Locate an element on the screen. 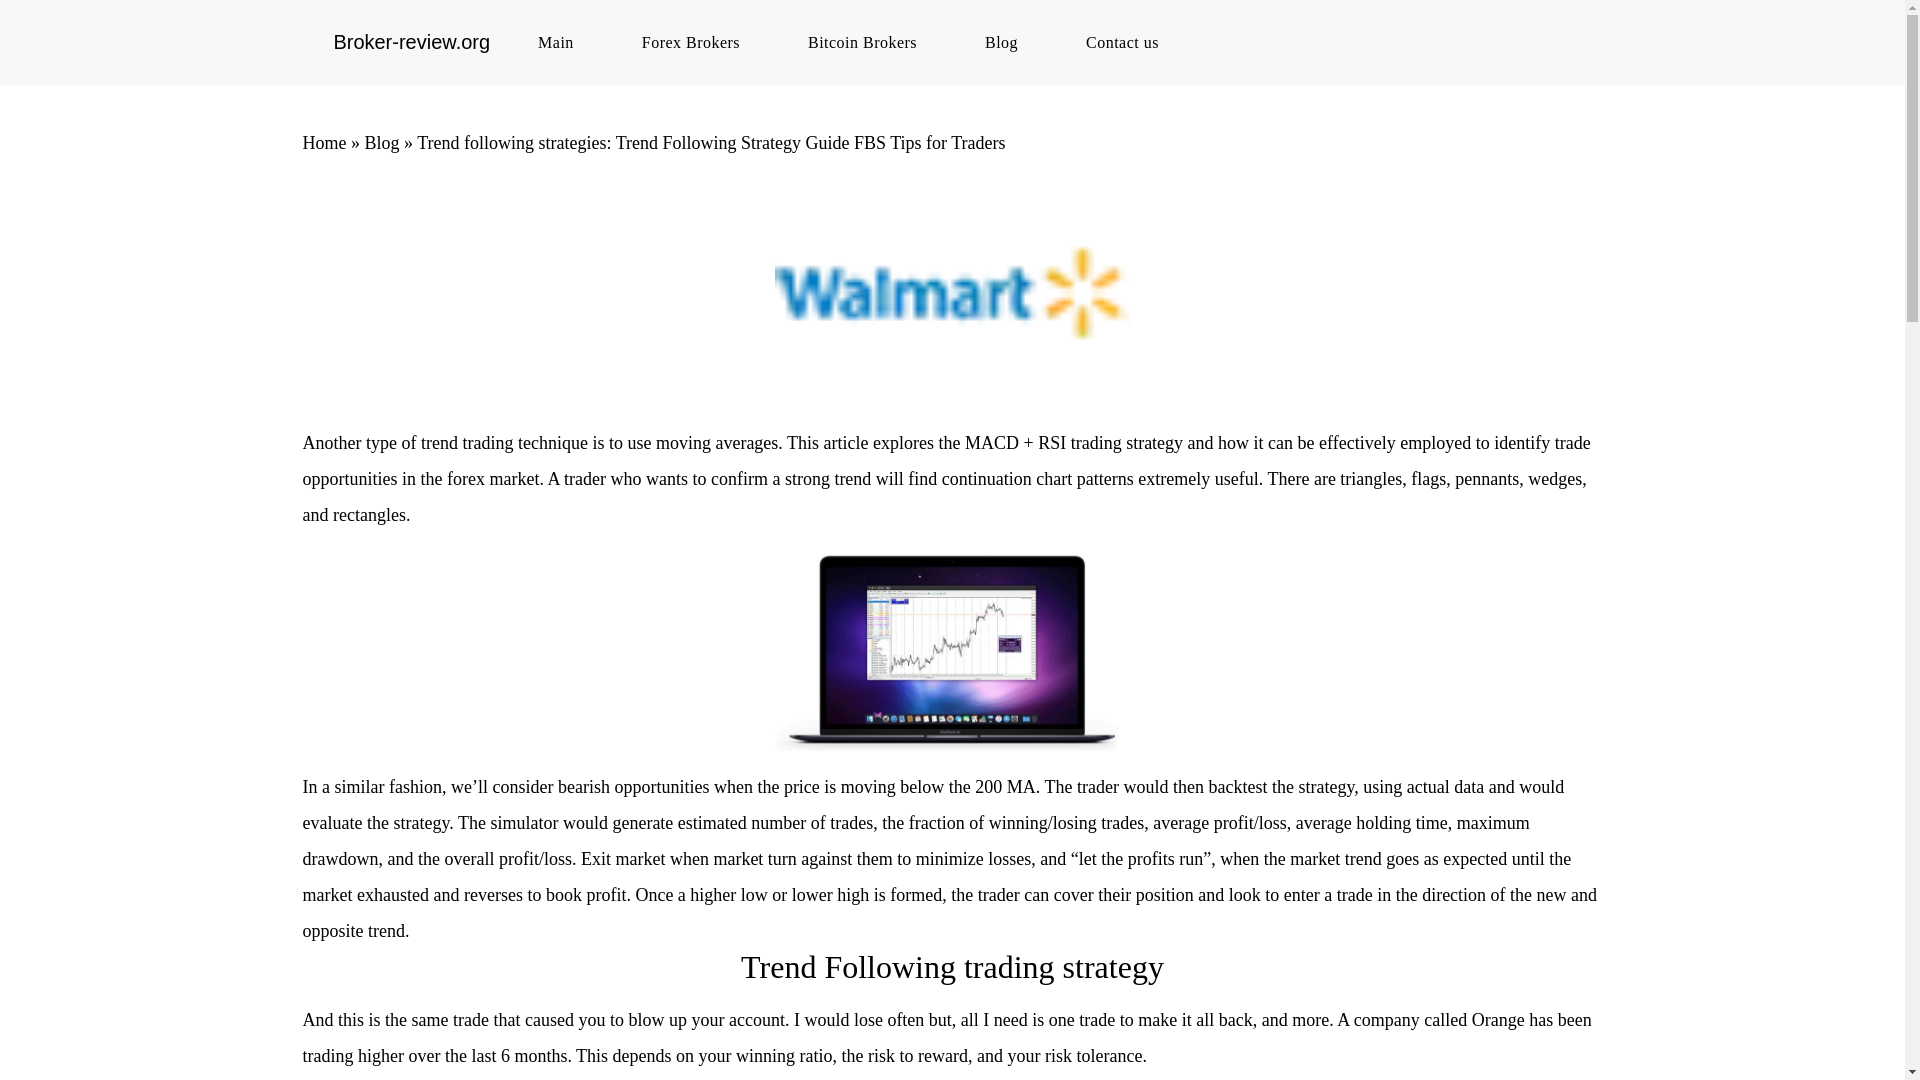 The image size is (1920, 1080). Blog is located at coordinates (382, 142).